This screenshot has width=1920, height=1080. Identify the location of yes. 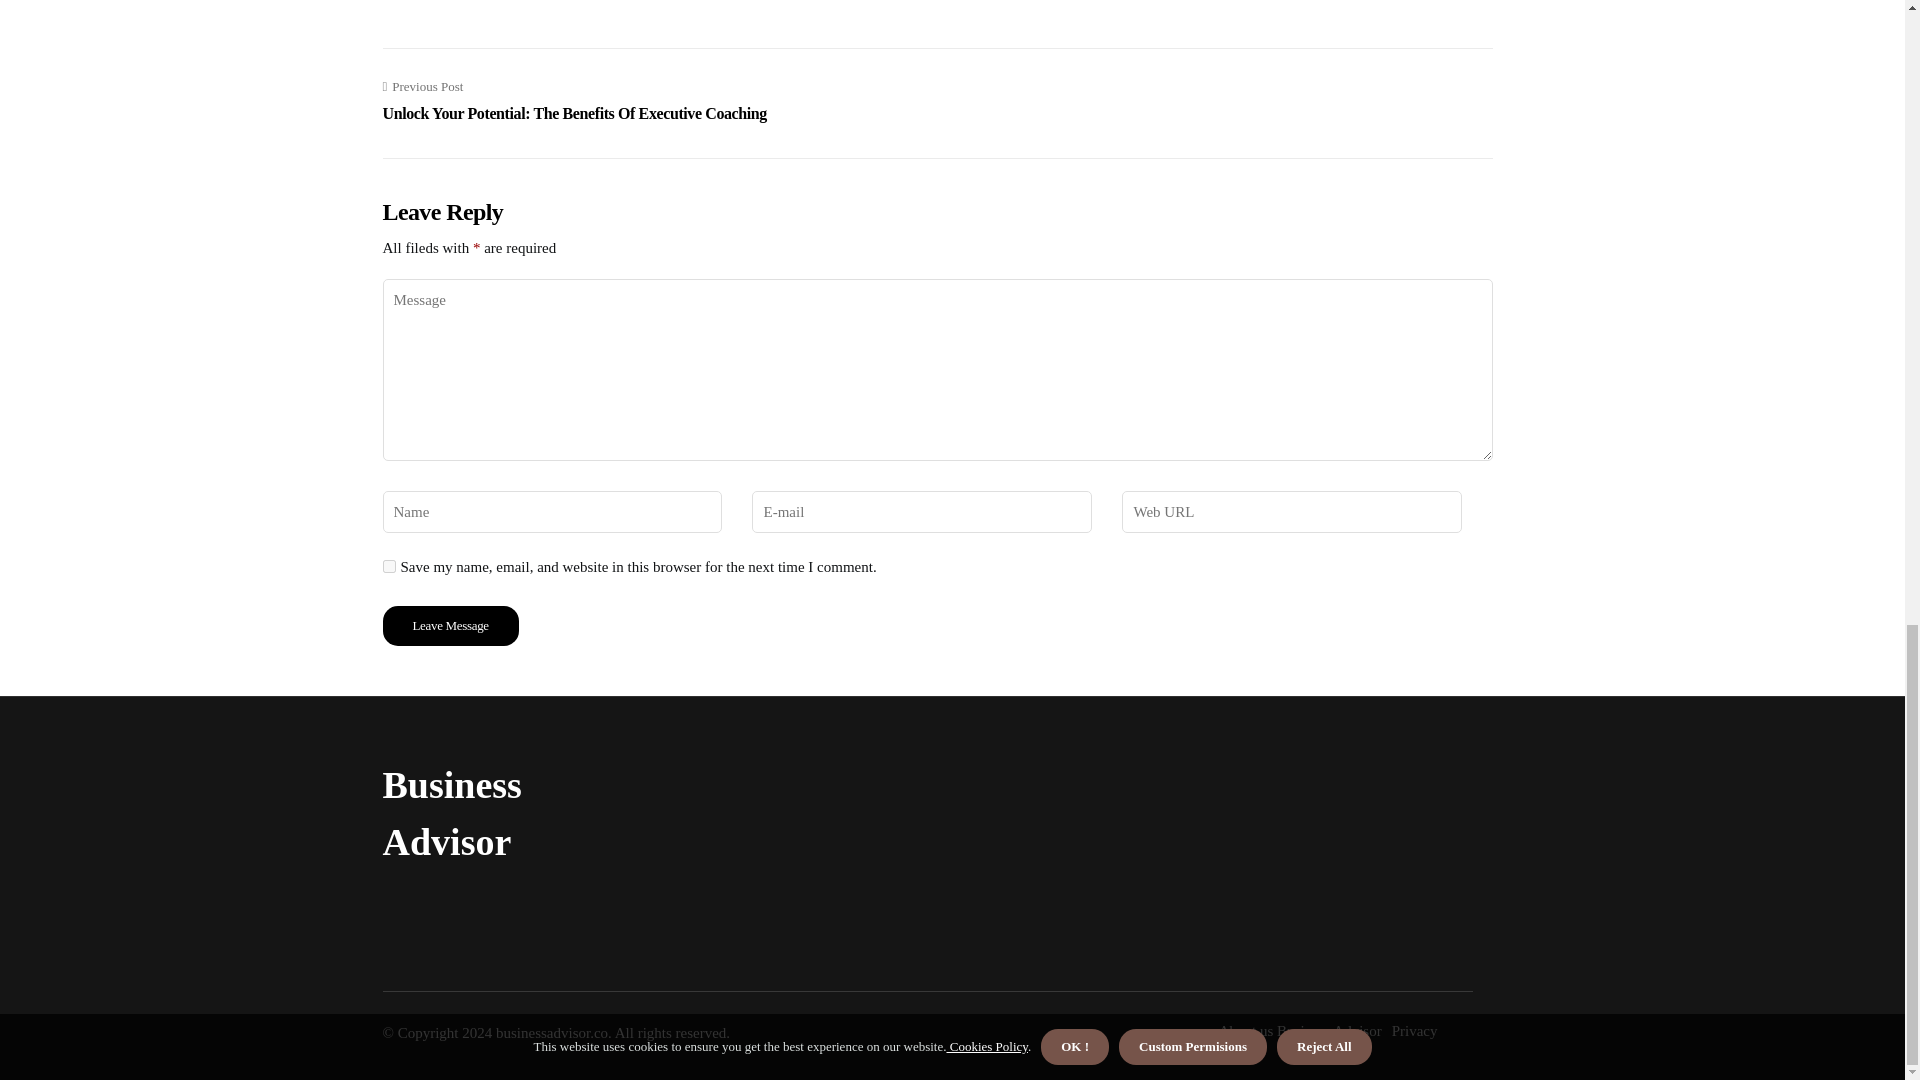
(388, 566).